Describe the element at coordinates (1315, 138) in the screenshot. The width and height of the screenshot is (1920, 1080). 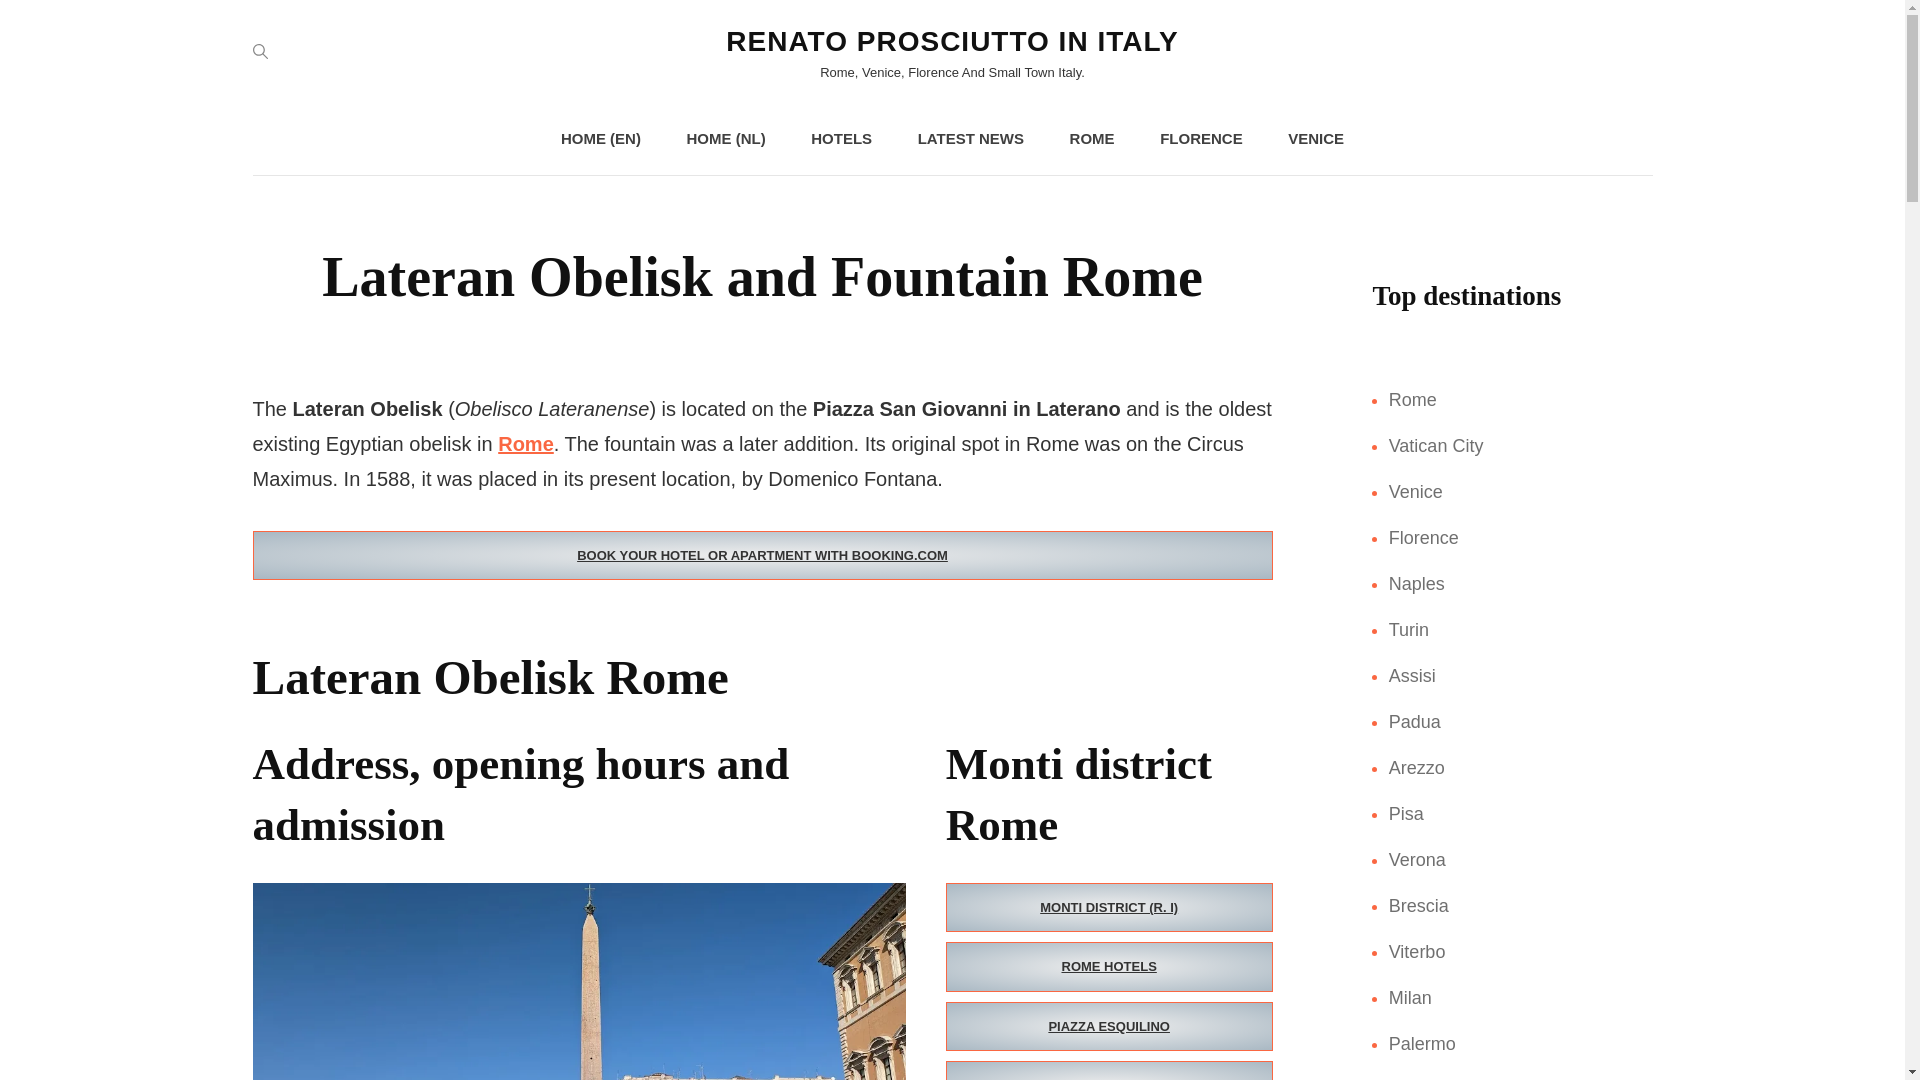
I see `VENICE` at that location.